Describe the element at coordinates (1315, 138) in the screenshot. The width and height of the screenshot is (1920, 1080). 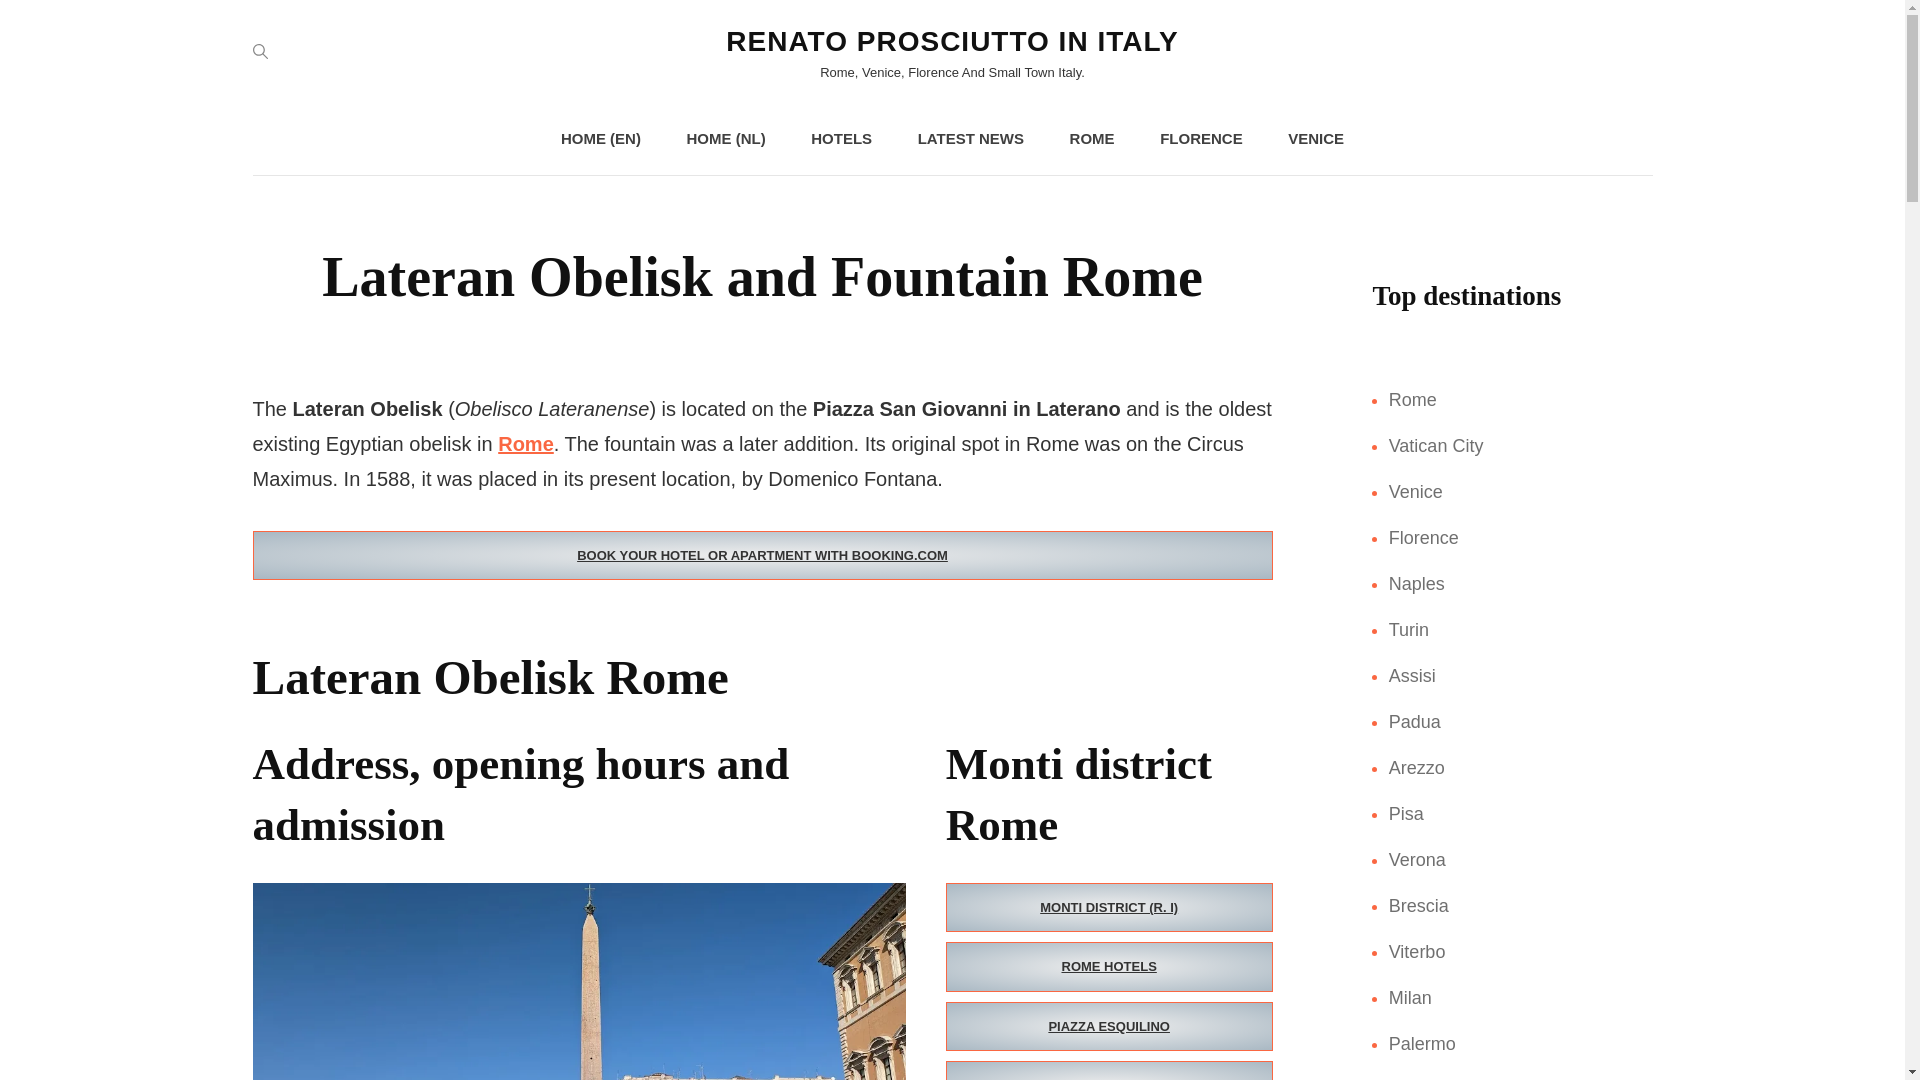
I see `VENICE` at that location.